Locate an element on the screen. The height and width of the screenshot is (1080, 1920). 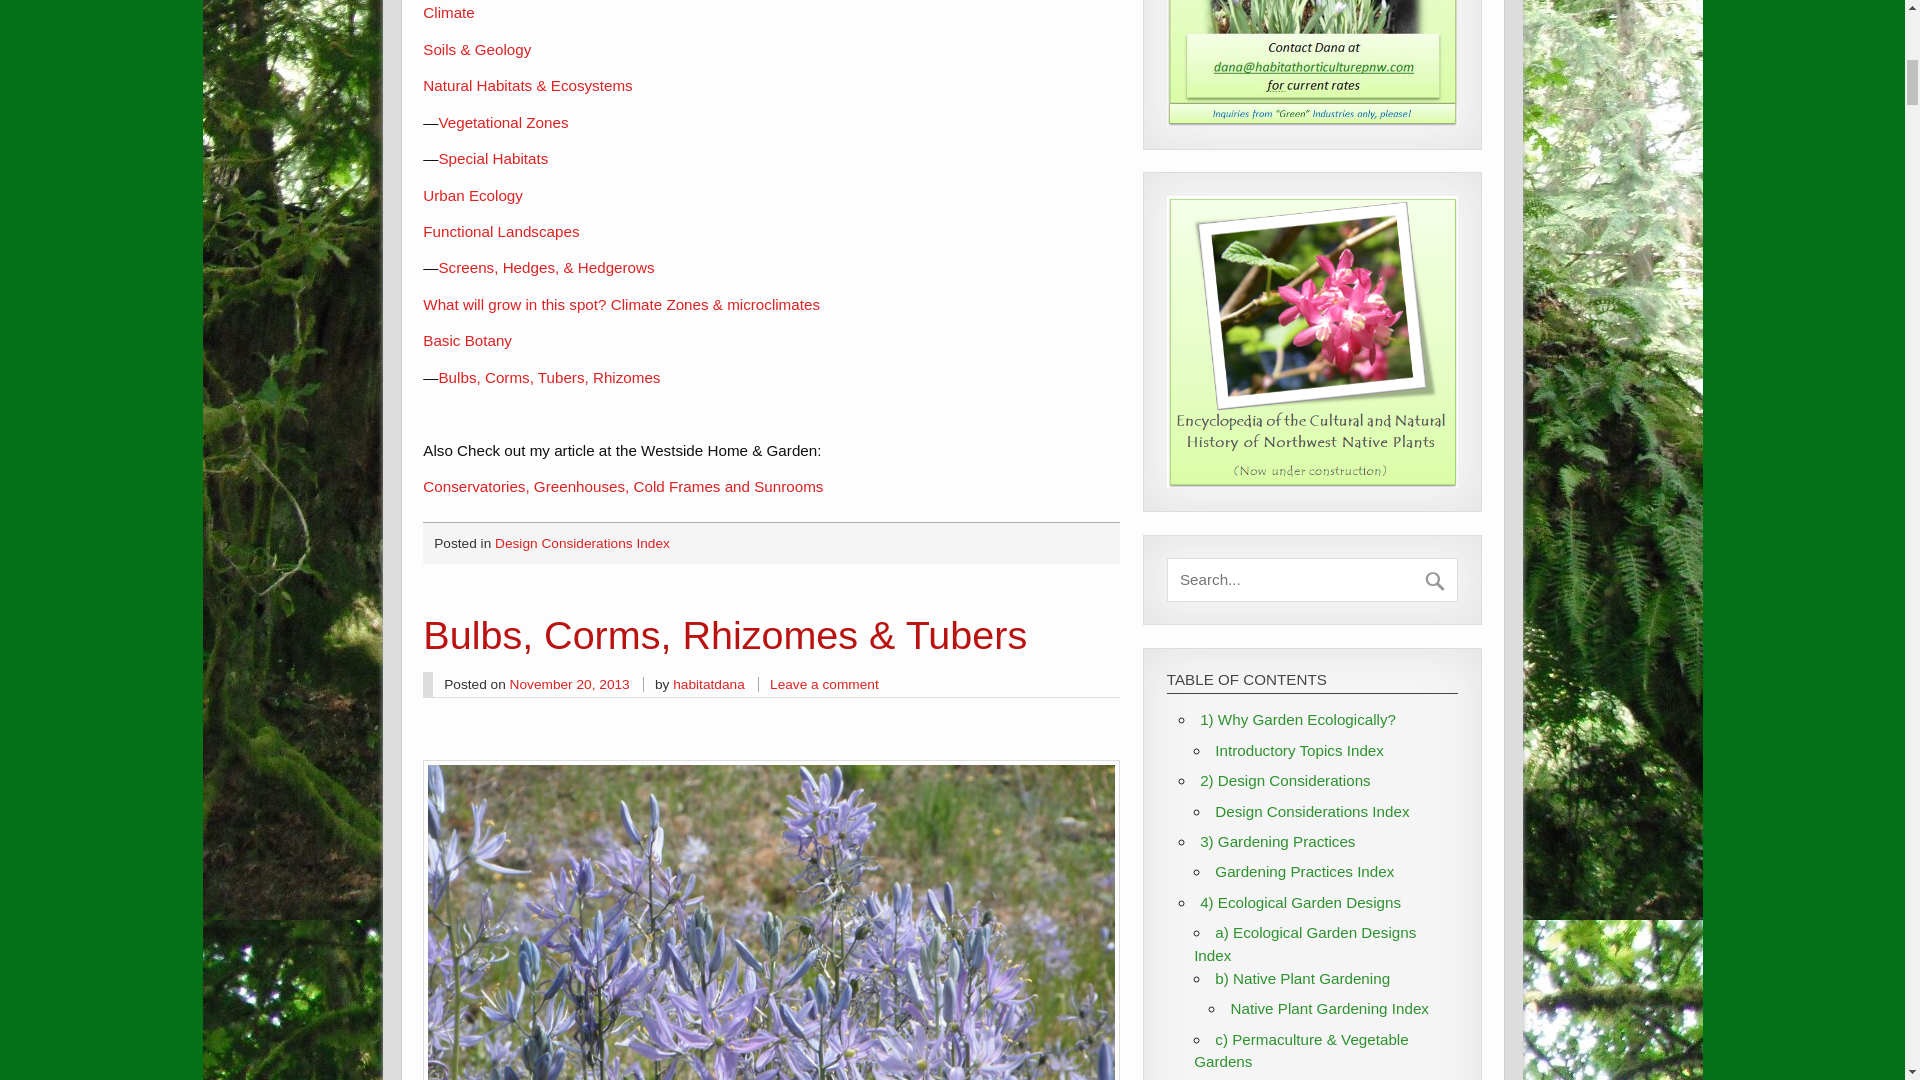
Special Habitats is located at coordinates (492, 158).